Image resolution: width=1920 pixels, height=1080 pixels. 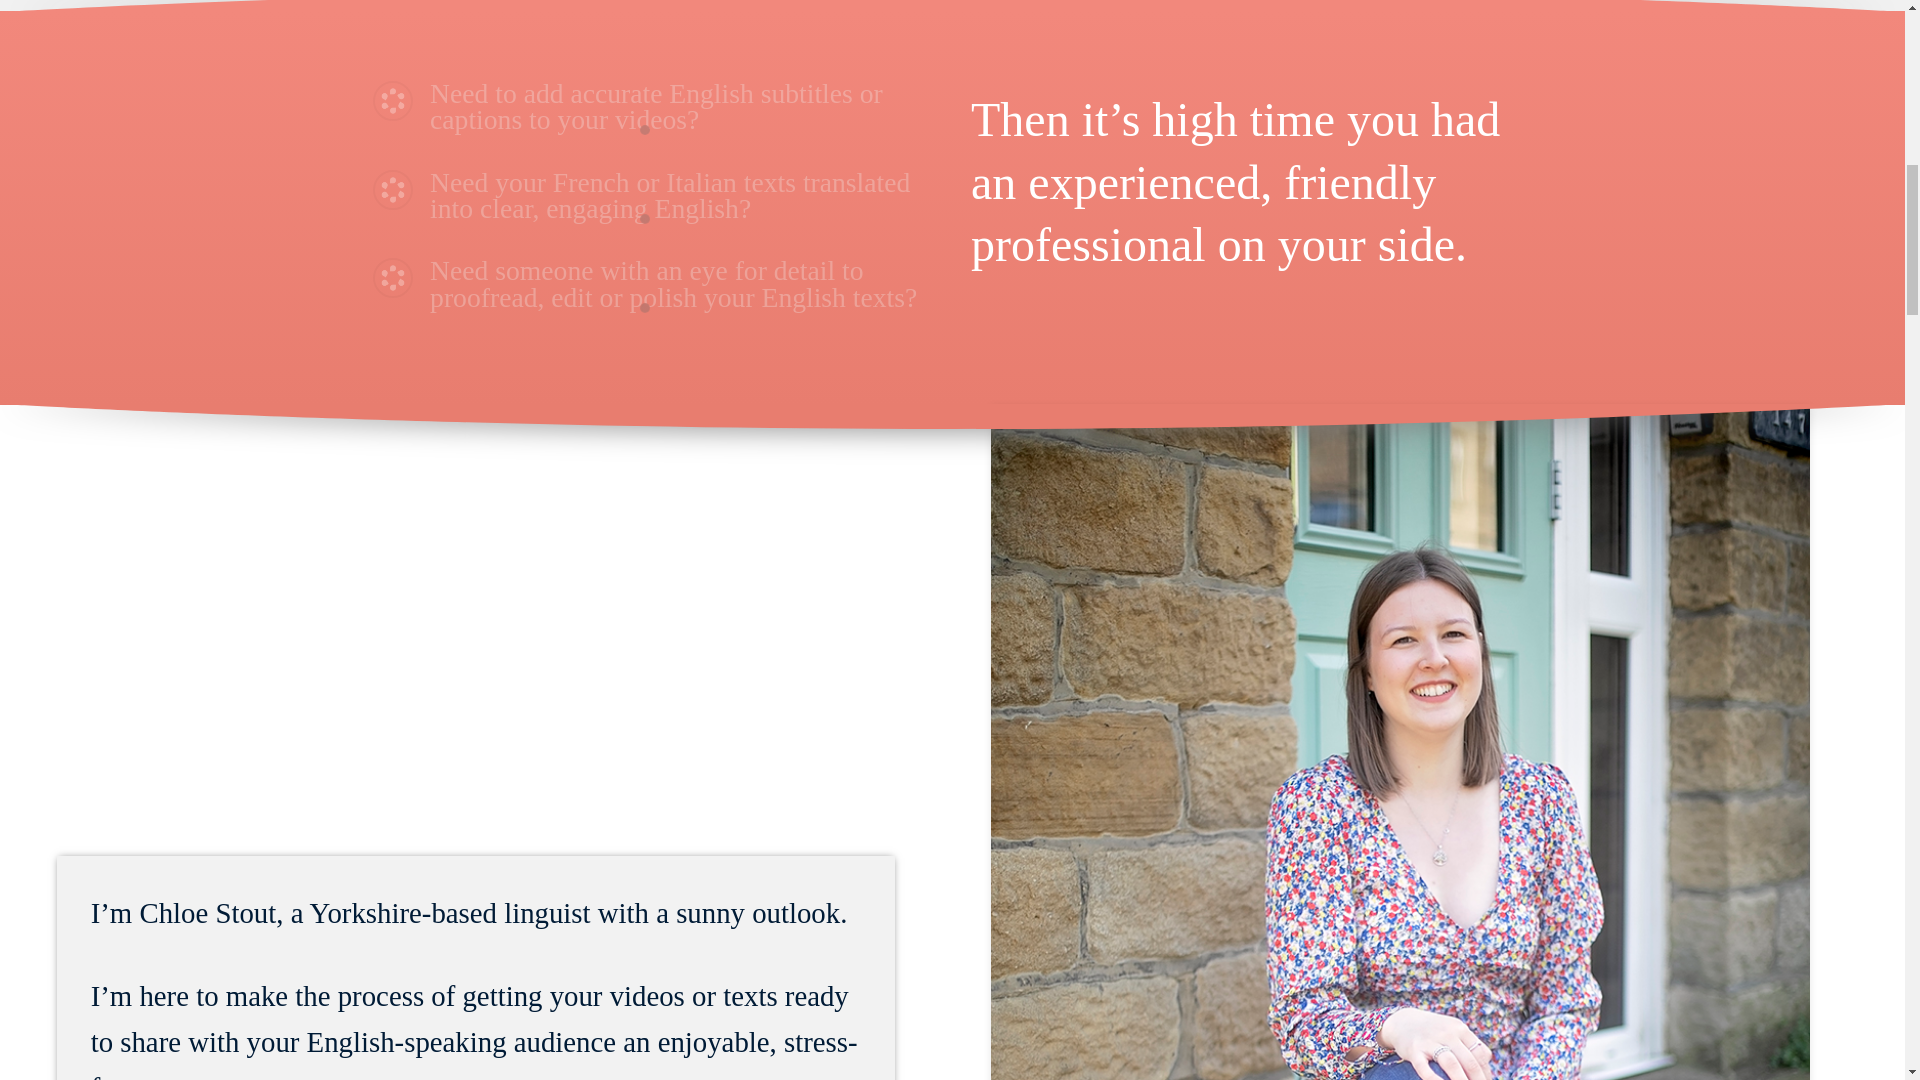 What do you see at coordinates (392, 278) in the screenshot?
I see `Chloe Stout Translations` at bounding box center [392, 278].